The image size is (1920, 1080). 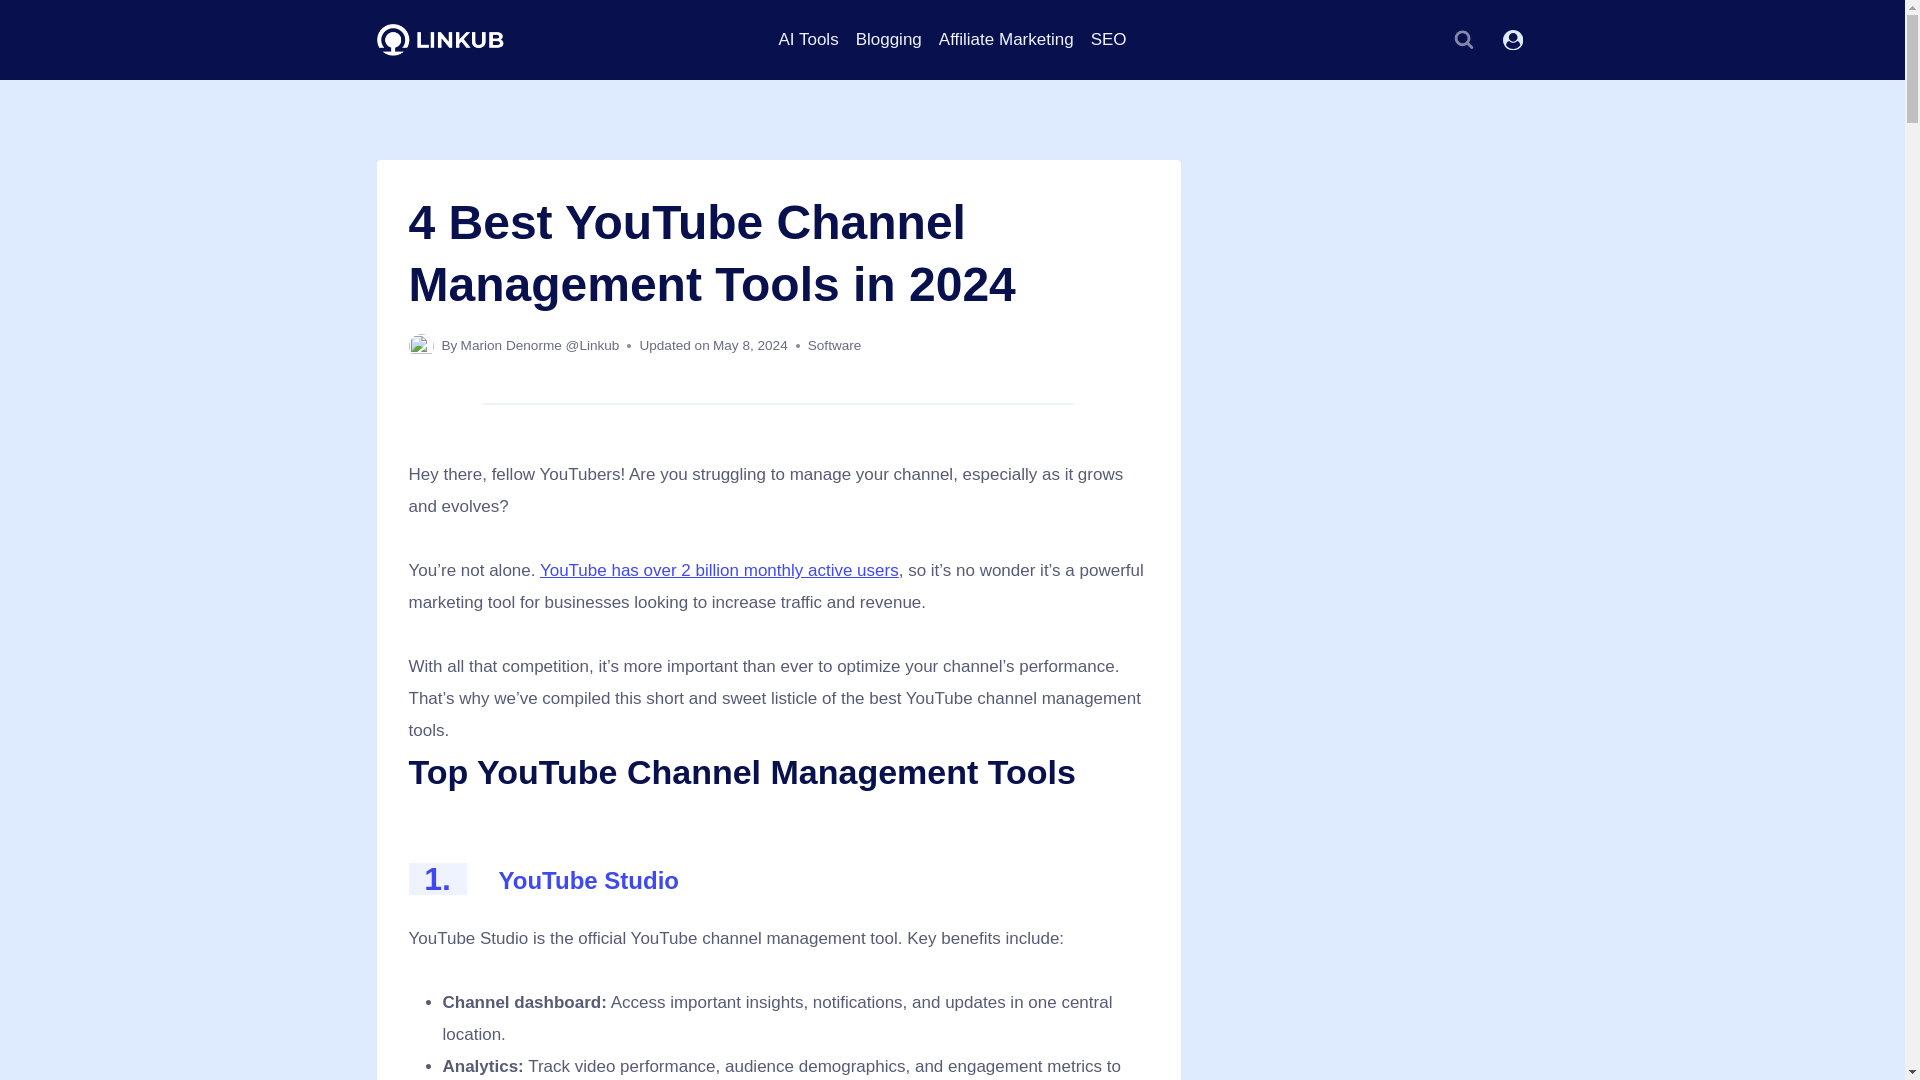 What do you see at coordinates (808, 40) in the screenshot?
I see `AI Tools` at bounding box center [808, 40].